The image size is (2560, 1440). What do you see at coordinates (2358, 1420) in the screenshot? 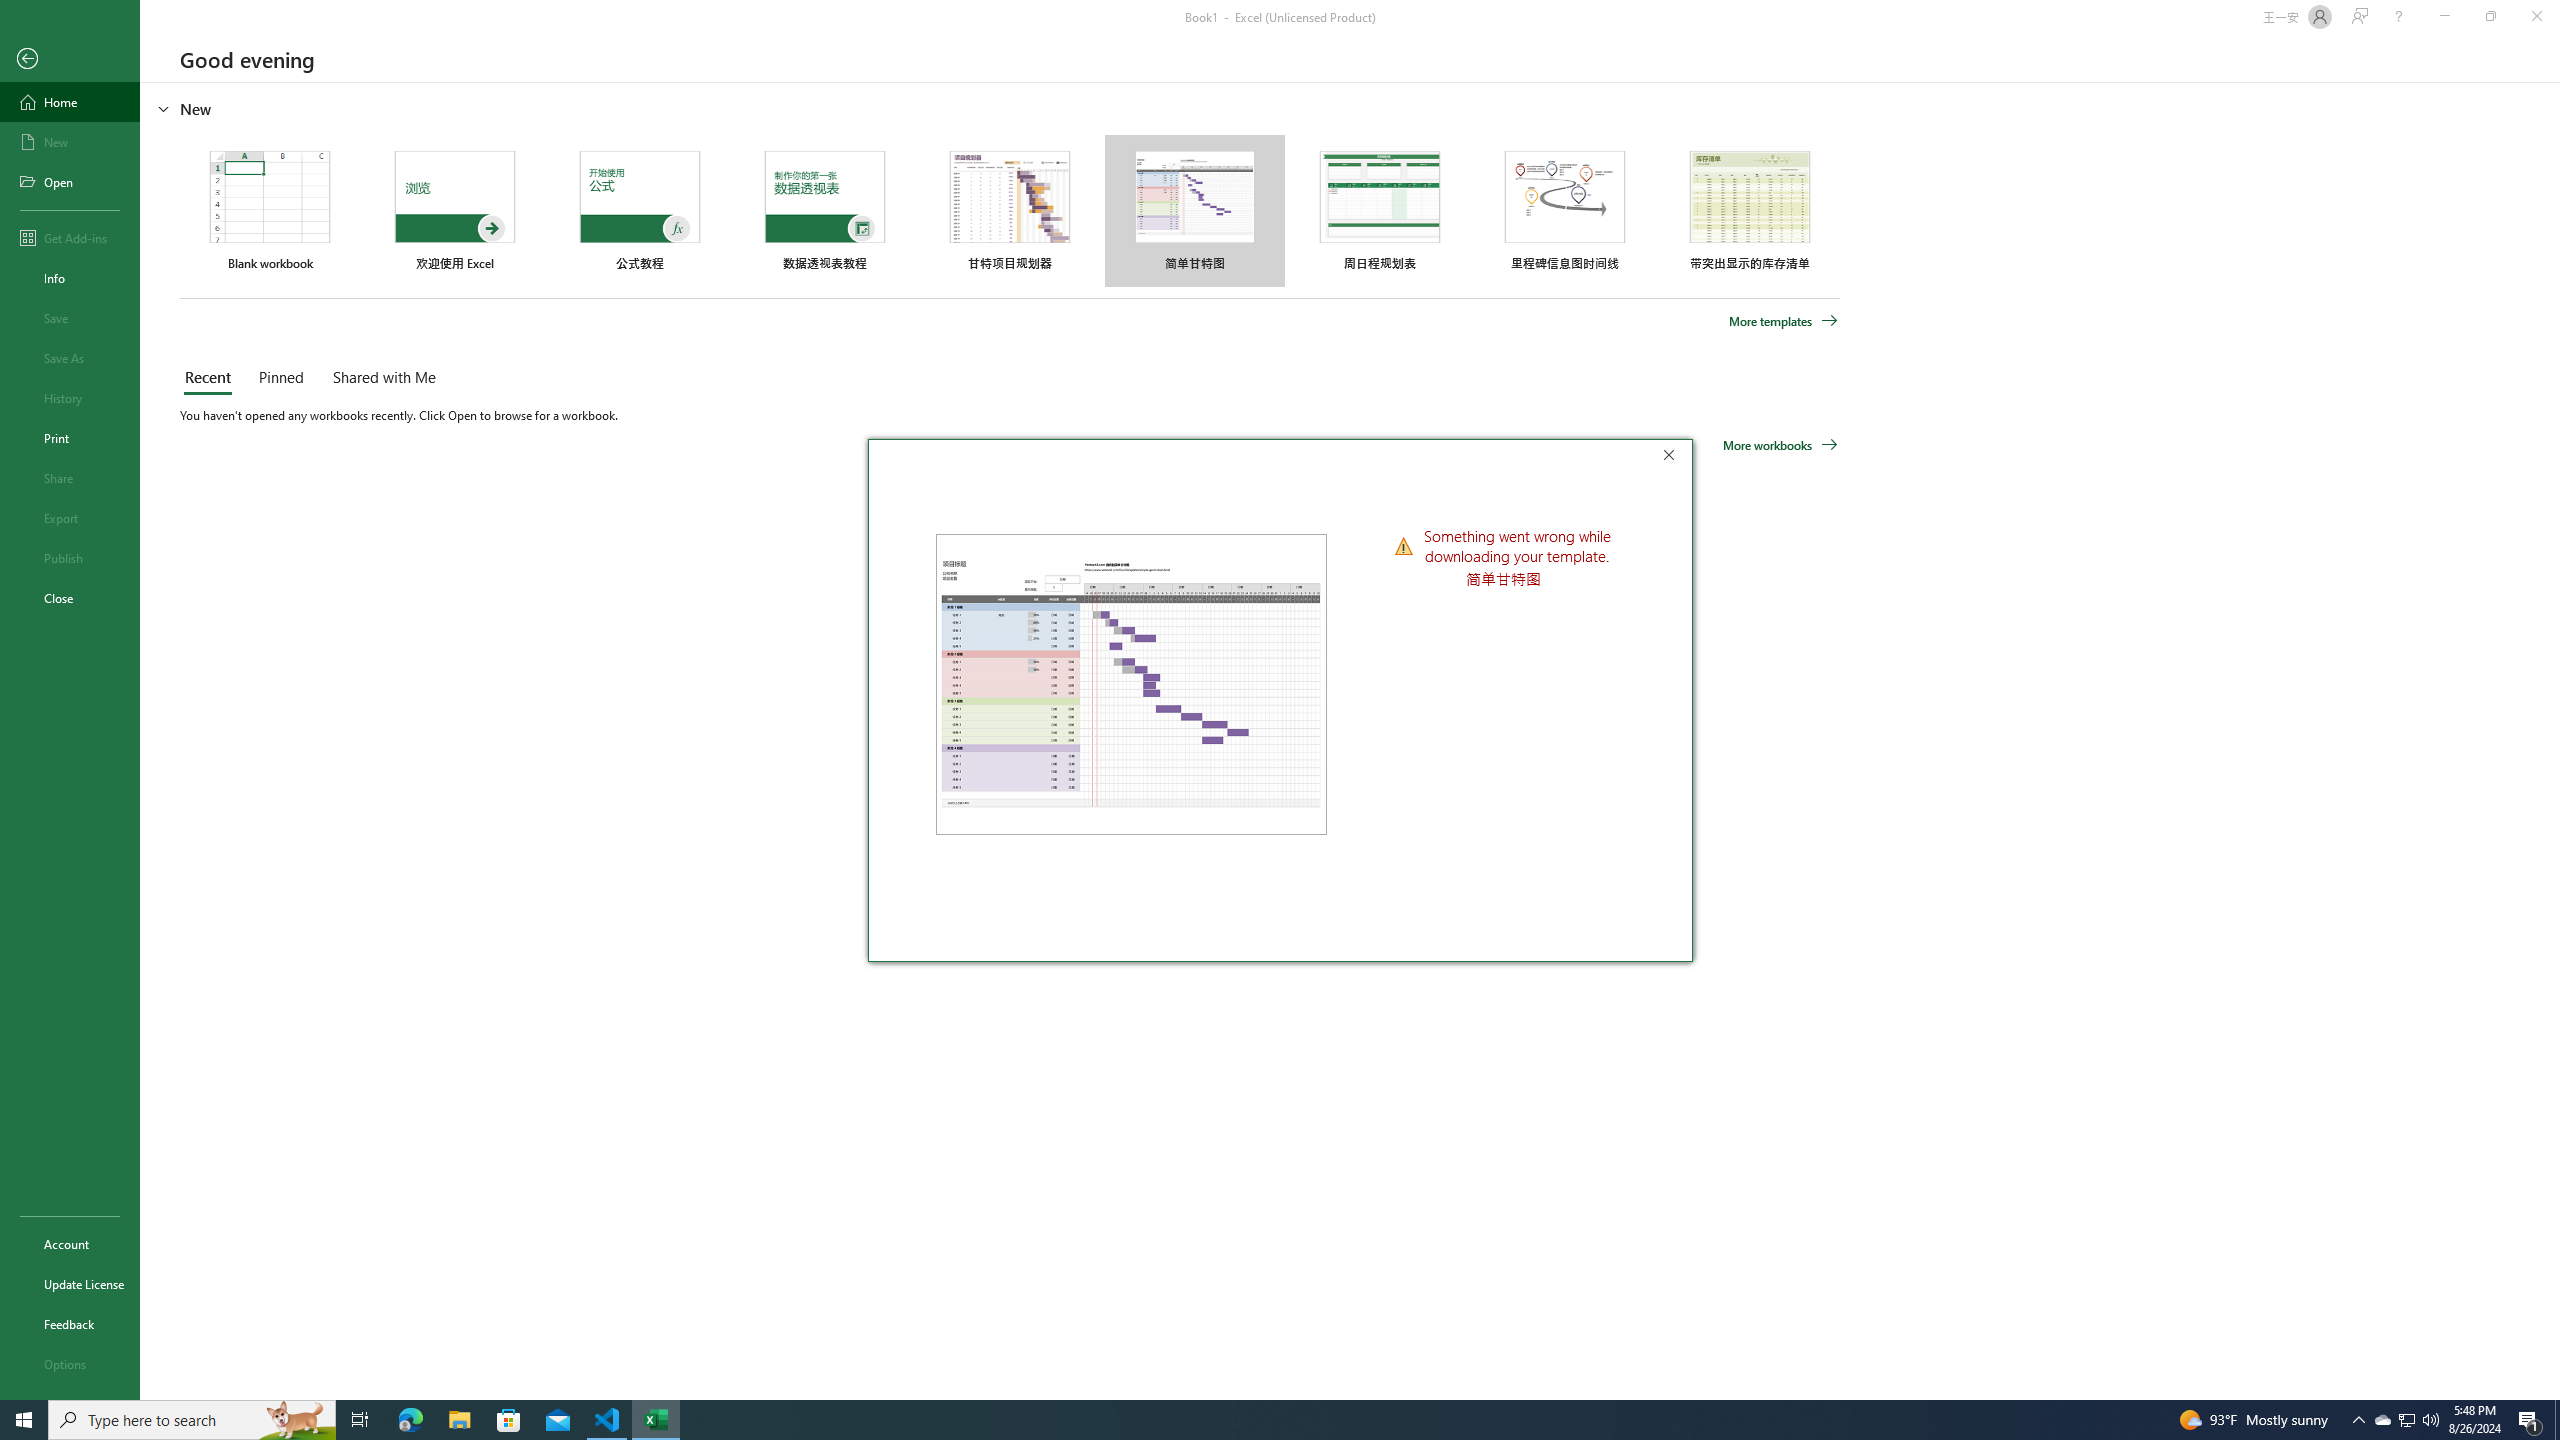
I see `Home` at bounding box center [2358, 1420].